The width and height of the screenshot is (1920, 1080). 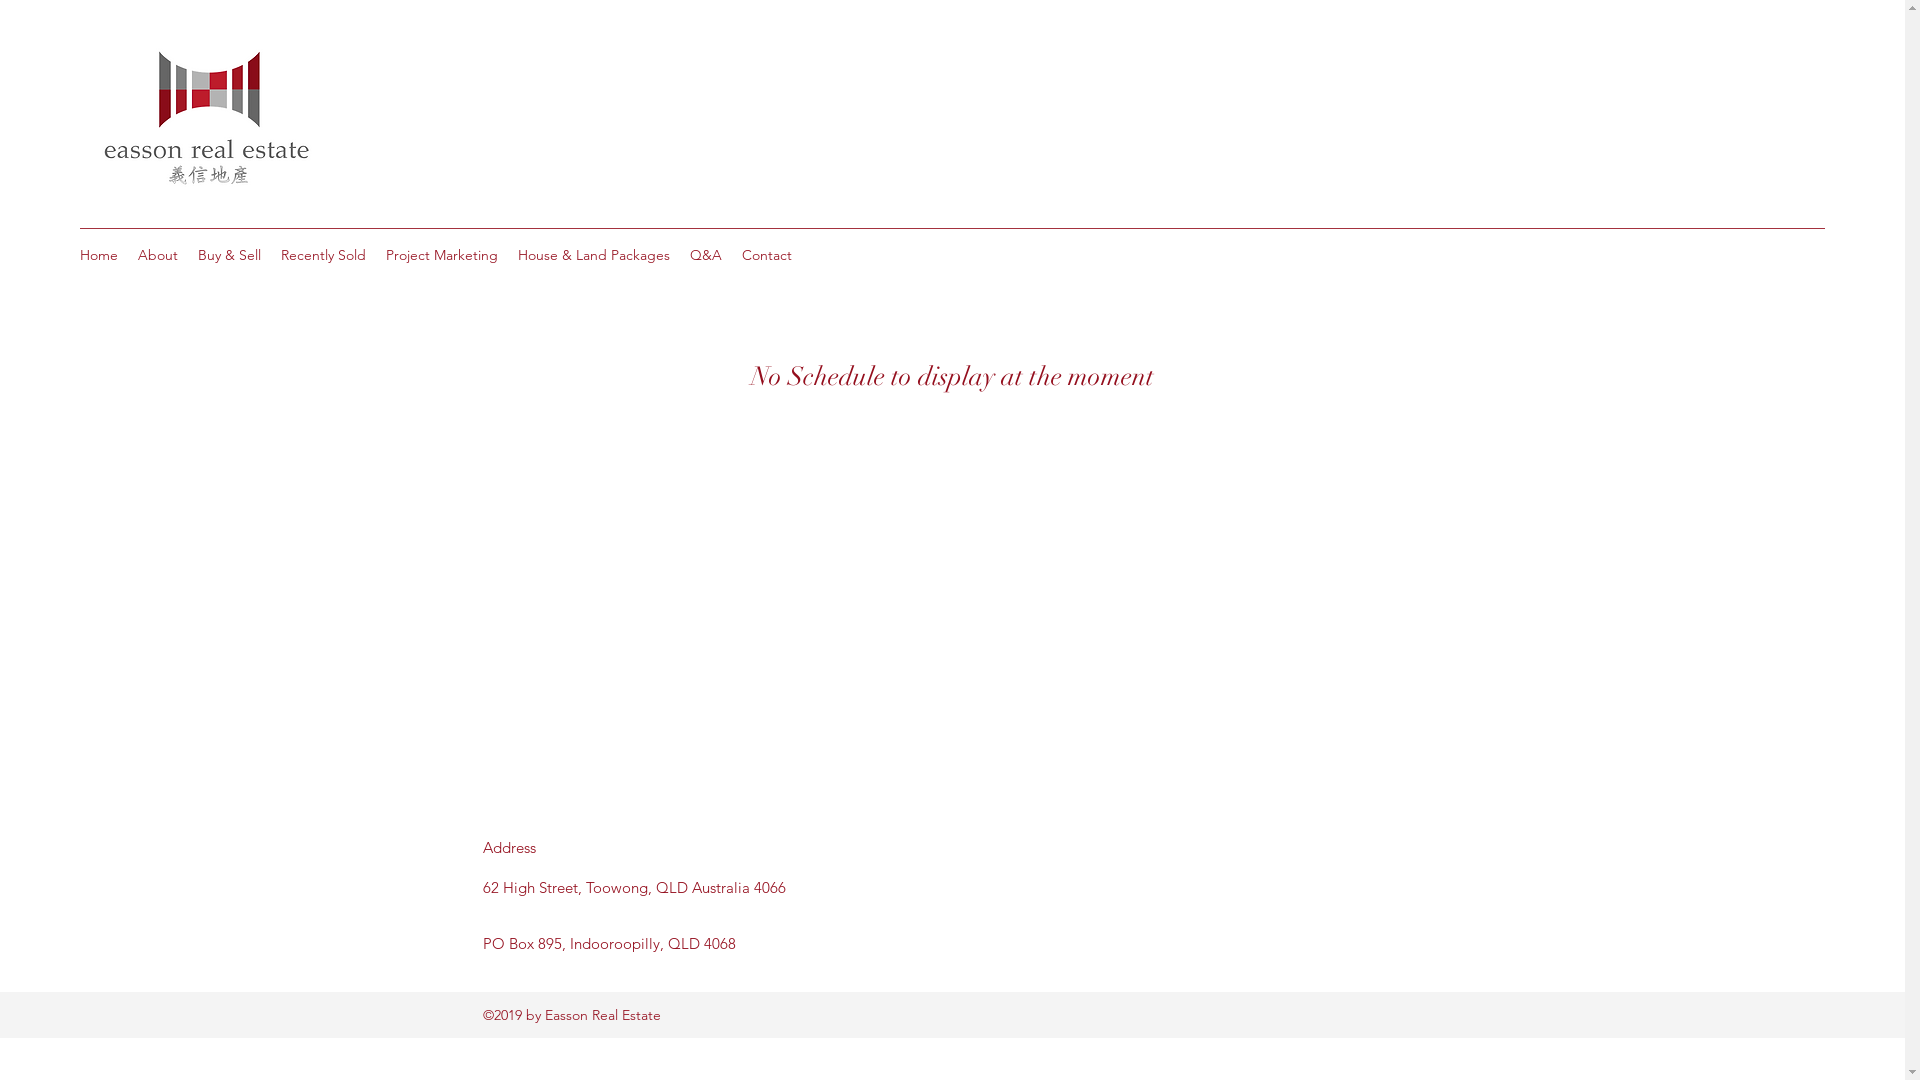 I want to click on Q&A, so click(x=706, y=255).